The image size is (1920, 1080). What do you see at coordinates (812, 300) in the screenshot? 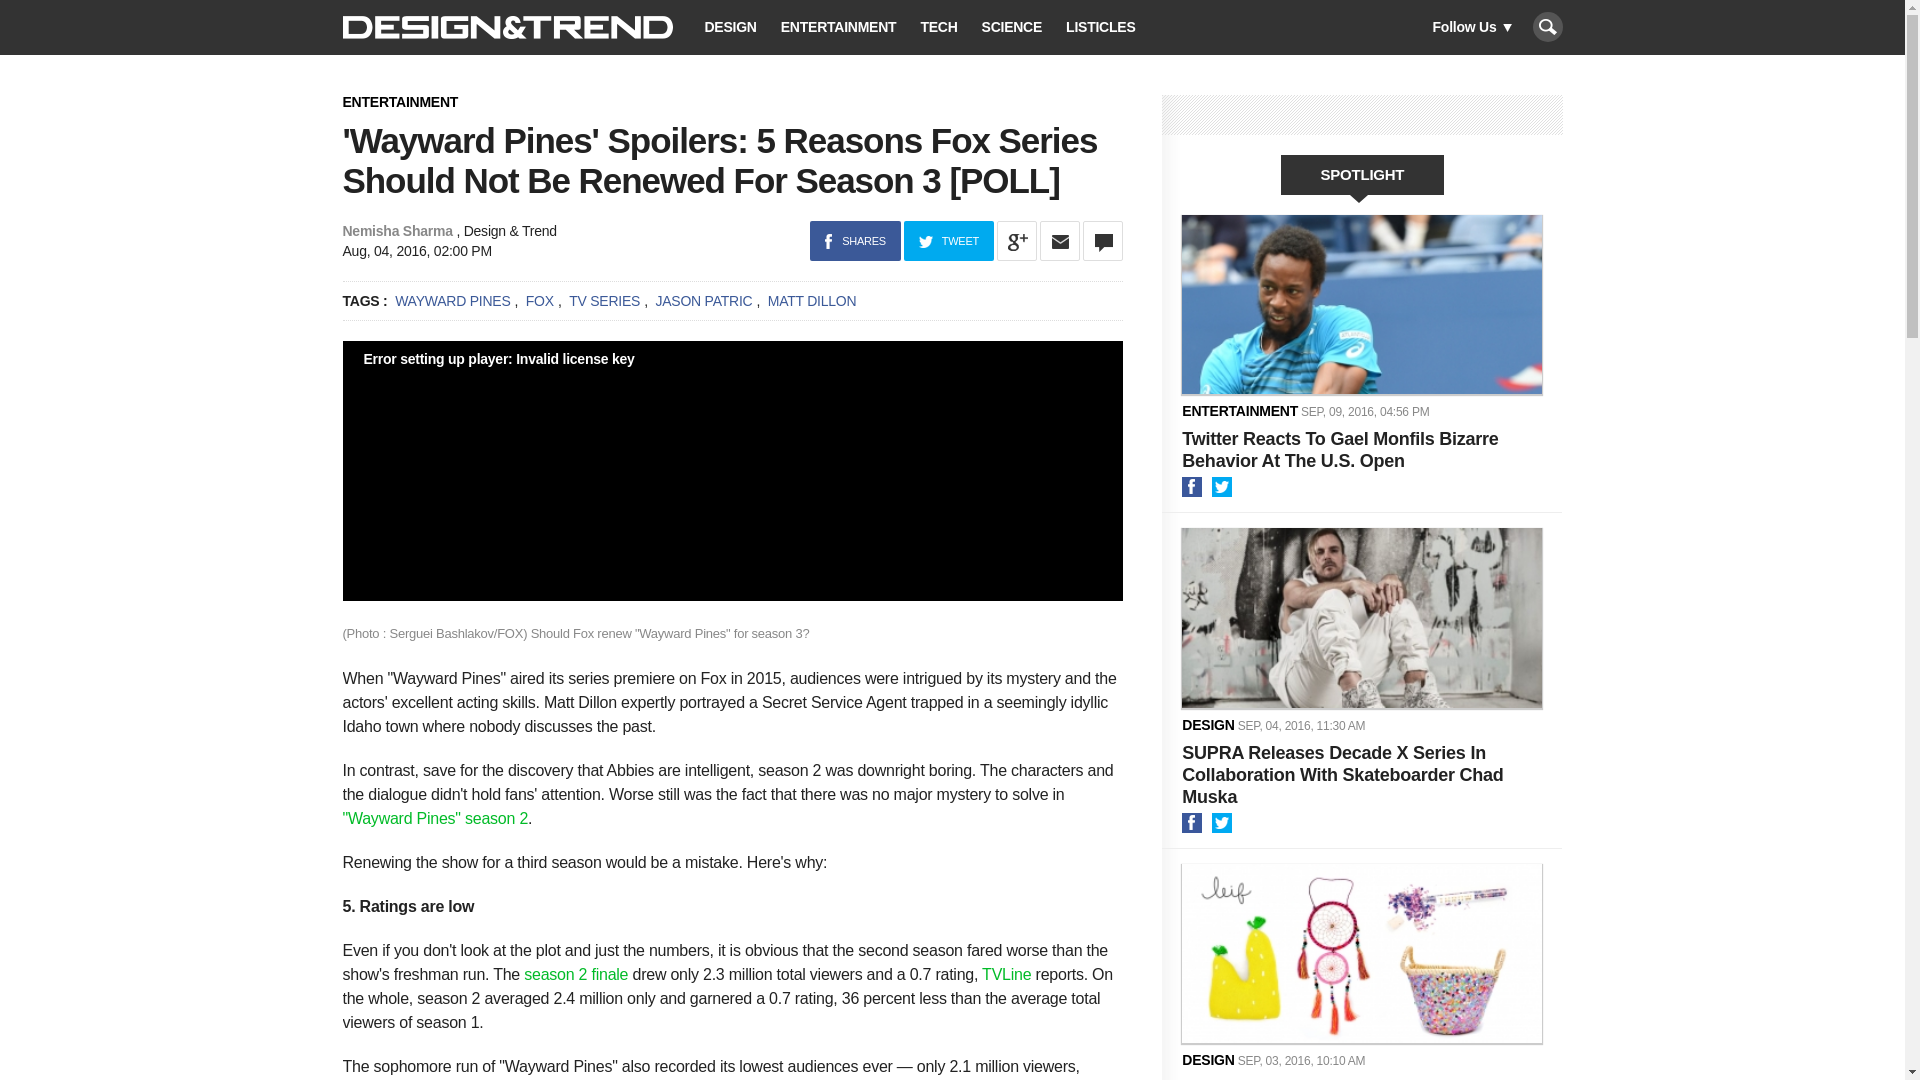
I see `MATT DILLON` at bounding box center [812, 300].